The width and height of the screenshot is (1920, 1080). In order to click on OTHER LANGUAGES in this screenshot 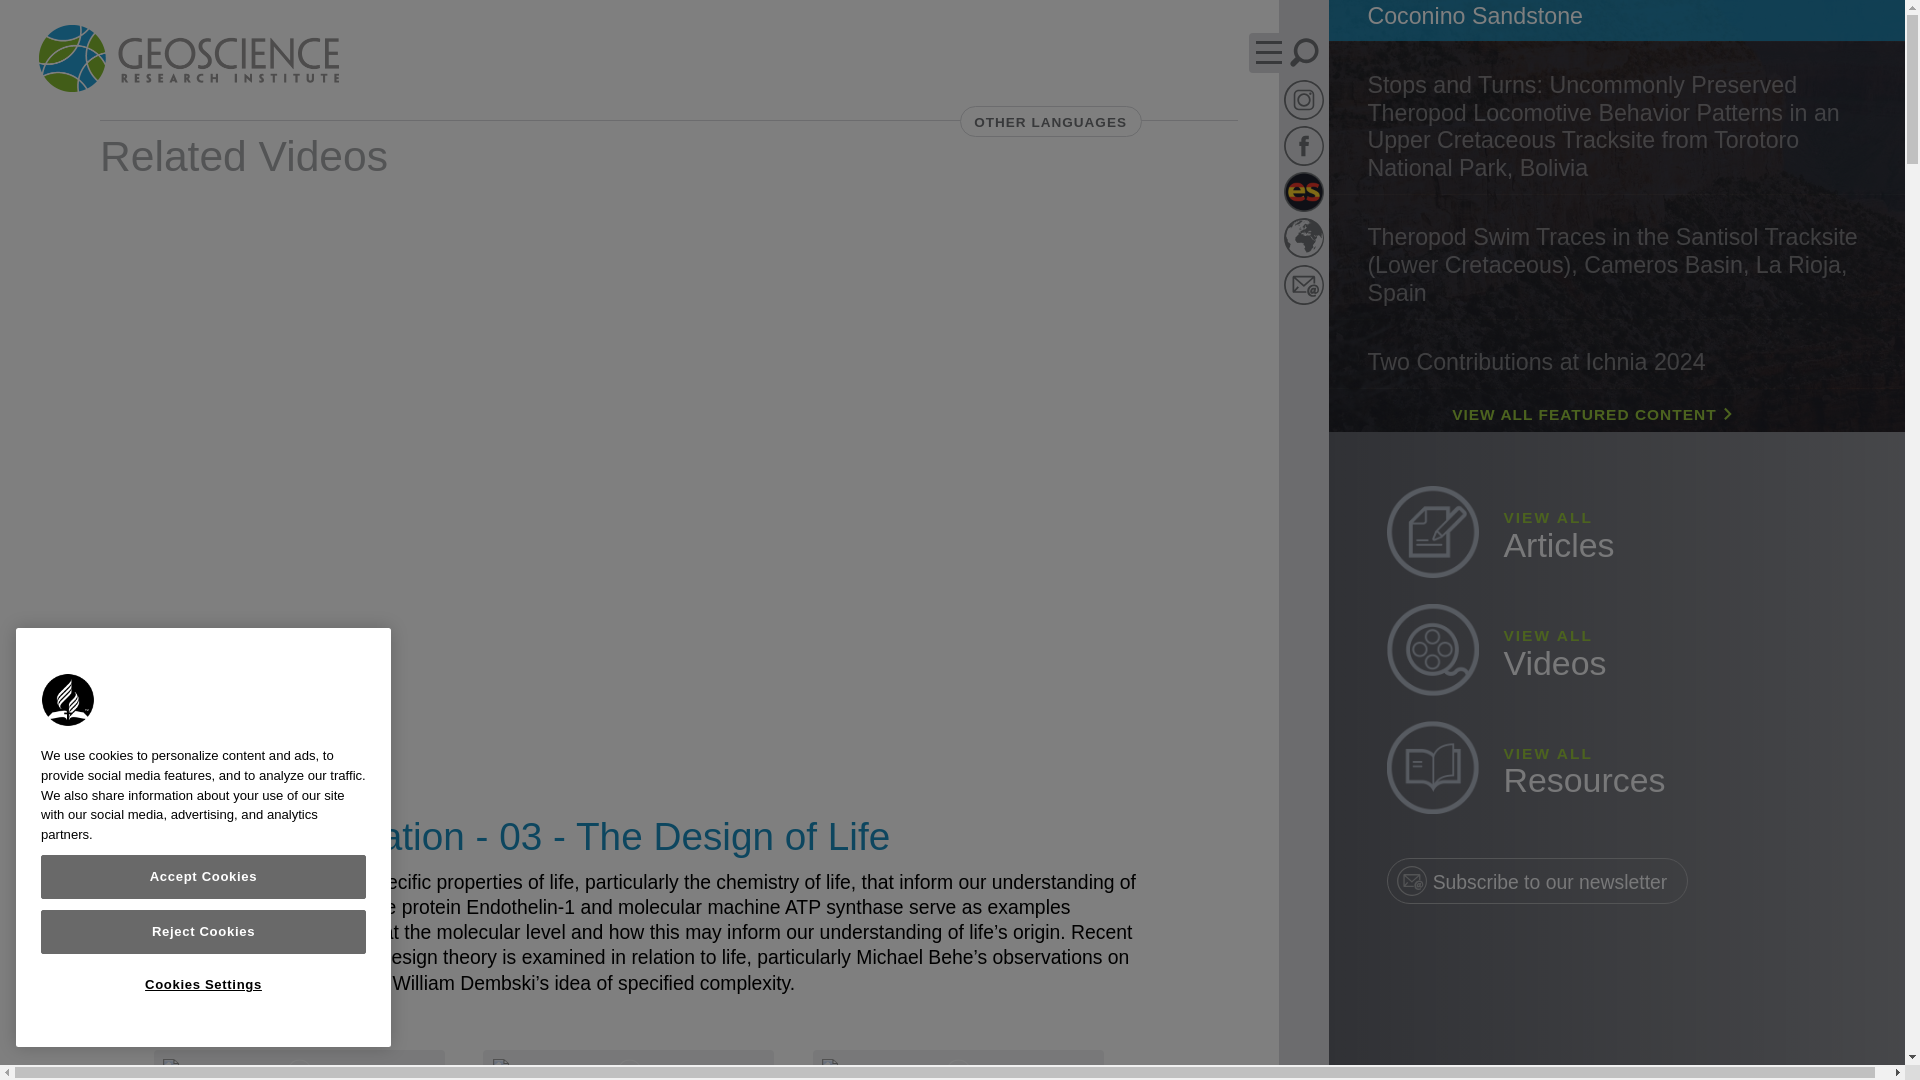, I will do `click(1051, 122)`.